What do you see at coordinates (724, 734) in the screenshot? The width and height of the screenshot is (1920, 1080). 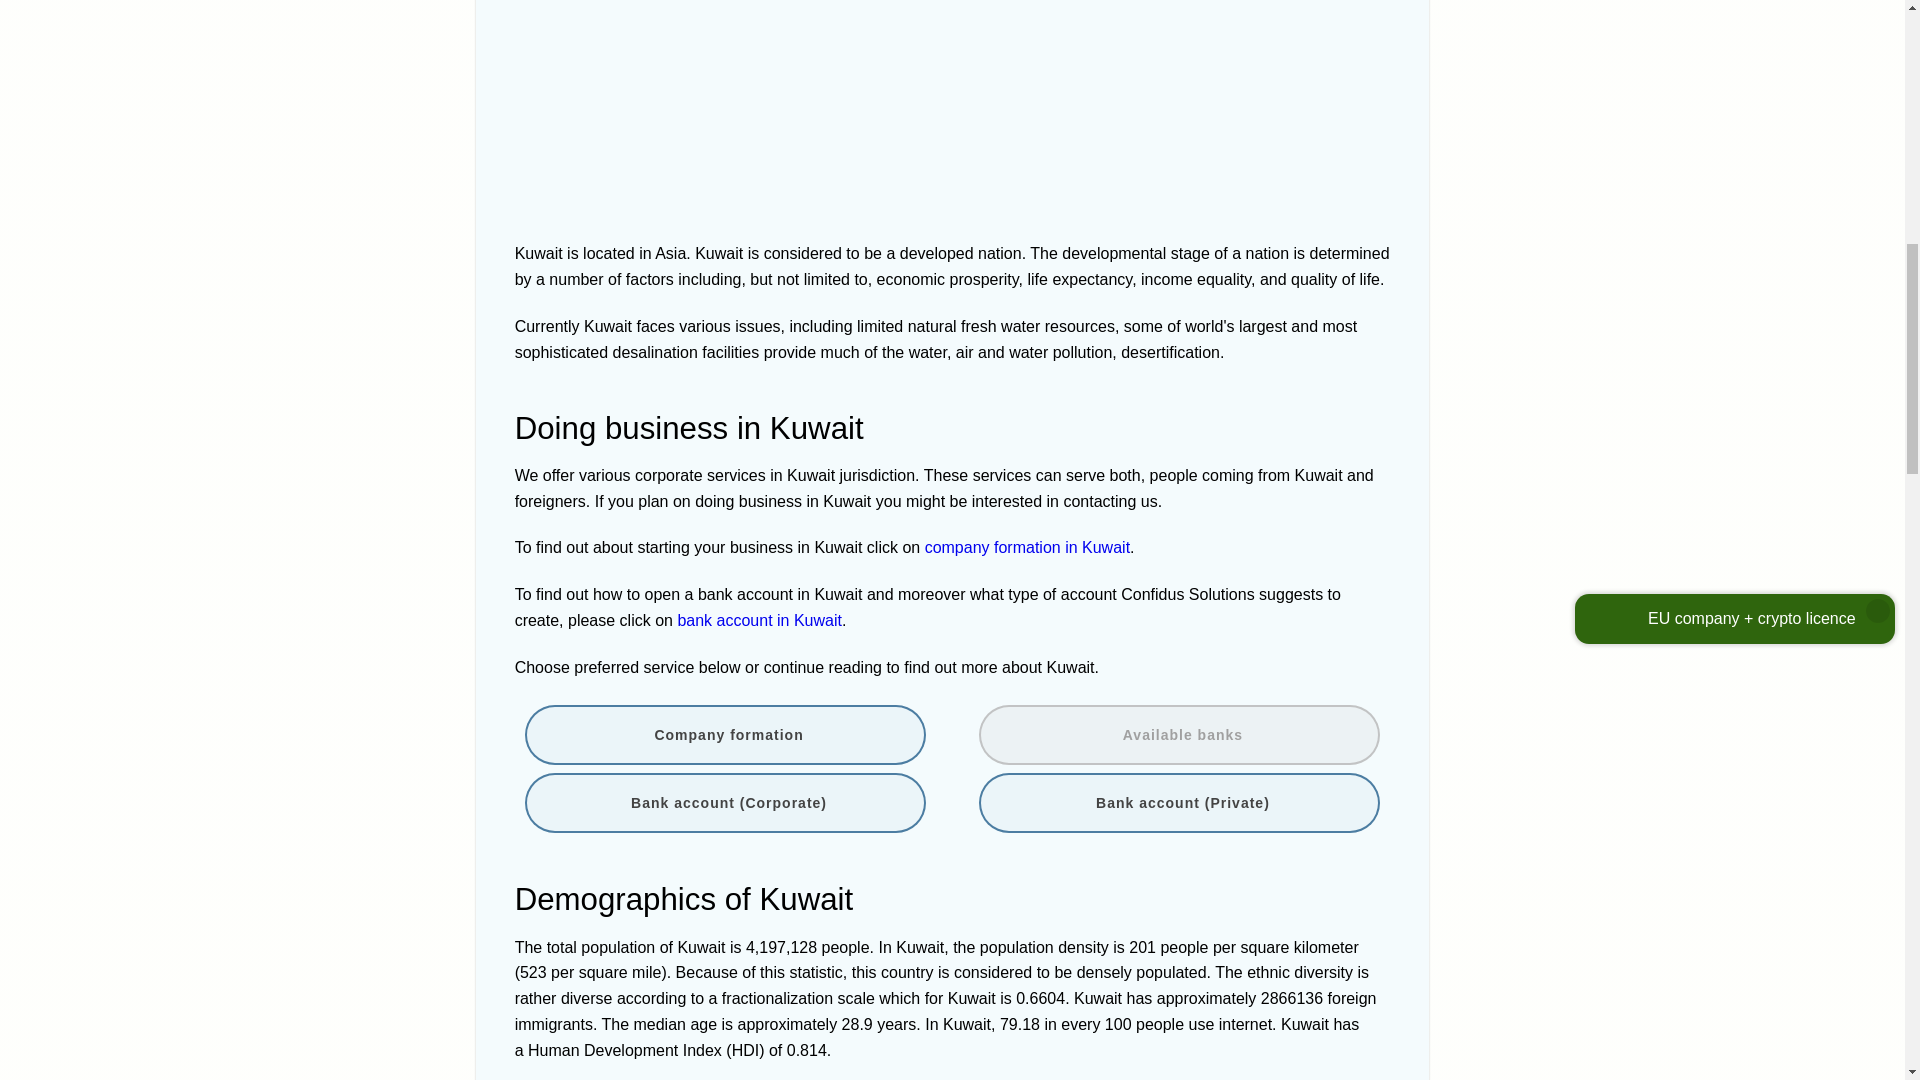 I see `Kuwait company formation` at bounding box center [724, 734].